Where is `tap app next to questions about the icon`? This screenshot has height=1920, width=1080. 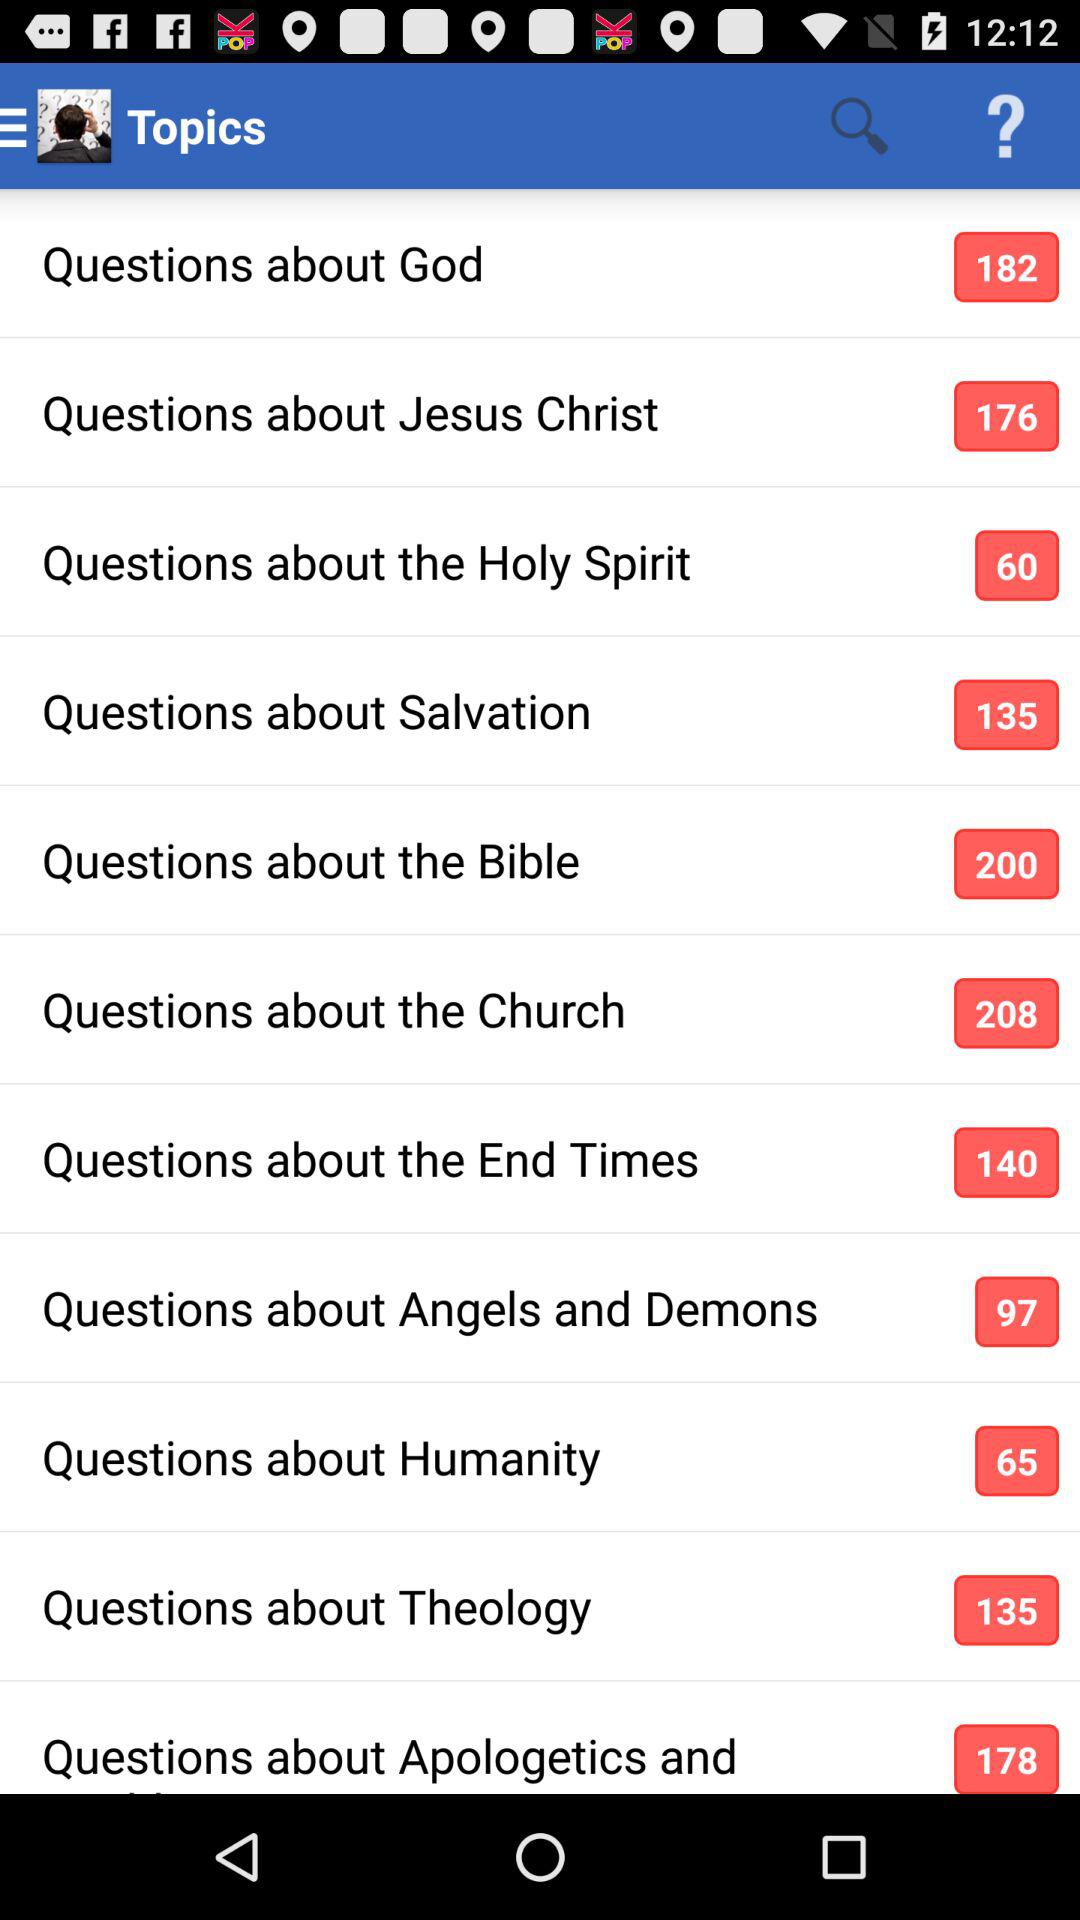
tap app next to questions about the icon is located at coordinates (1016, 565).